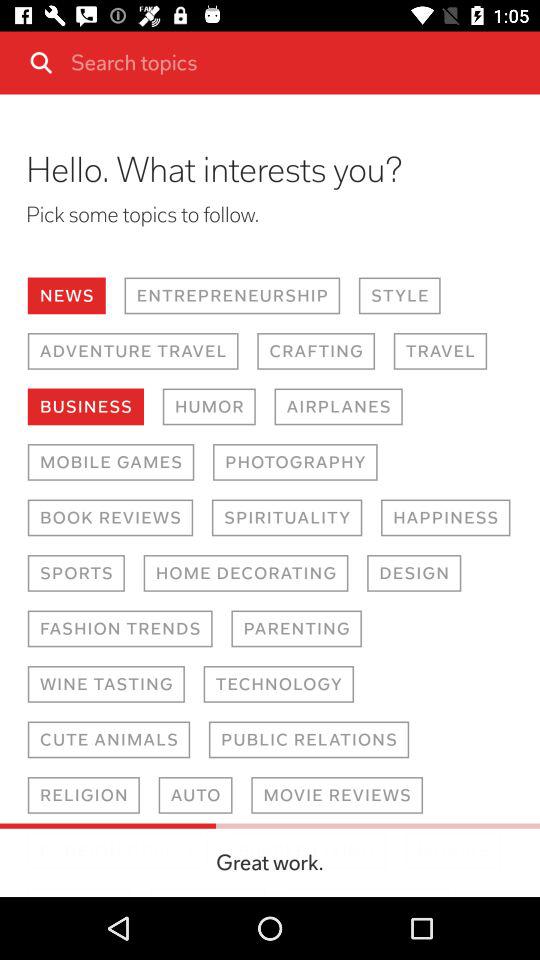 This screenshot has width=540, height=960. I want to click on move to the text great work on the web page, so click(306, 850).